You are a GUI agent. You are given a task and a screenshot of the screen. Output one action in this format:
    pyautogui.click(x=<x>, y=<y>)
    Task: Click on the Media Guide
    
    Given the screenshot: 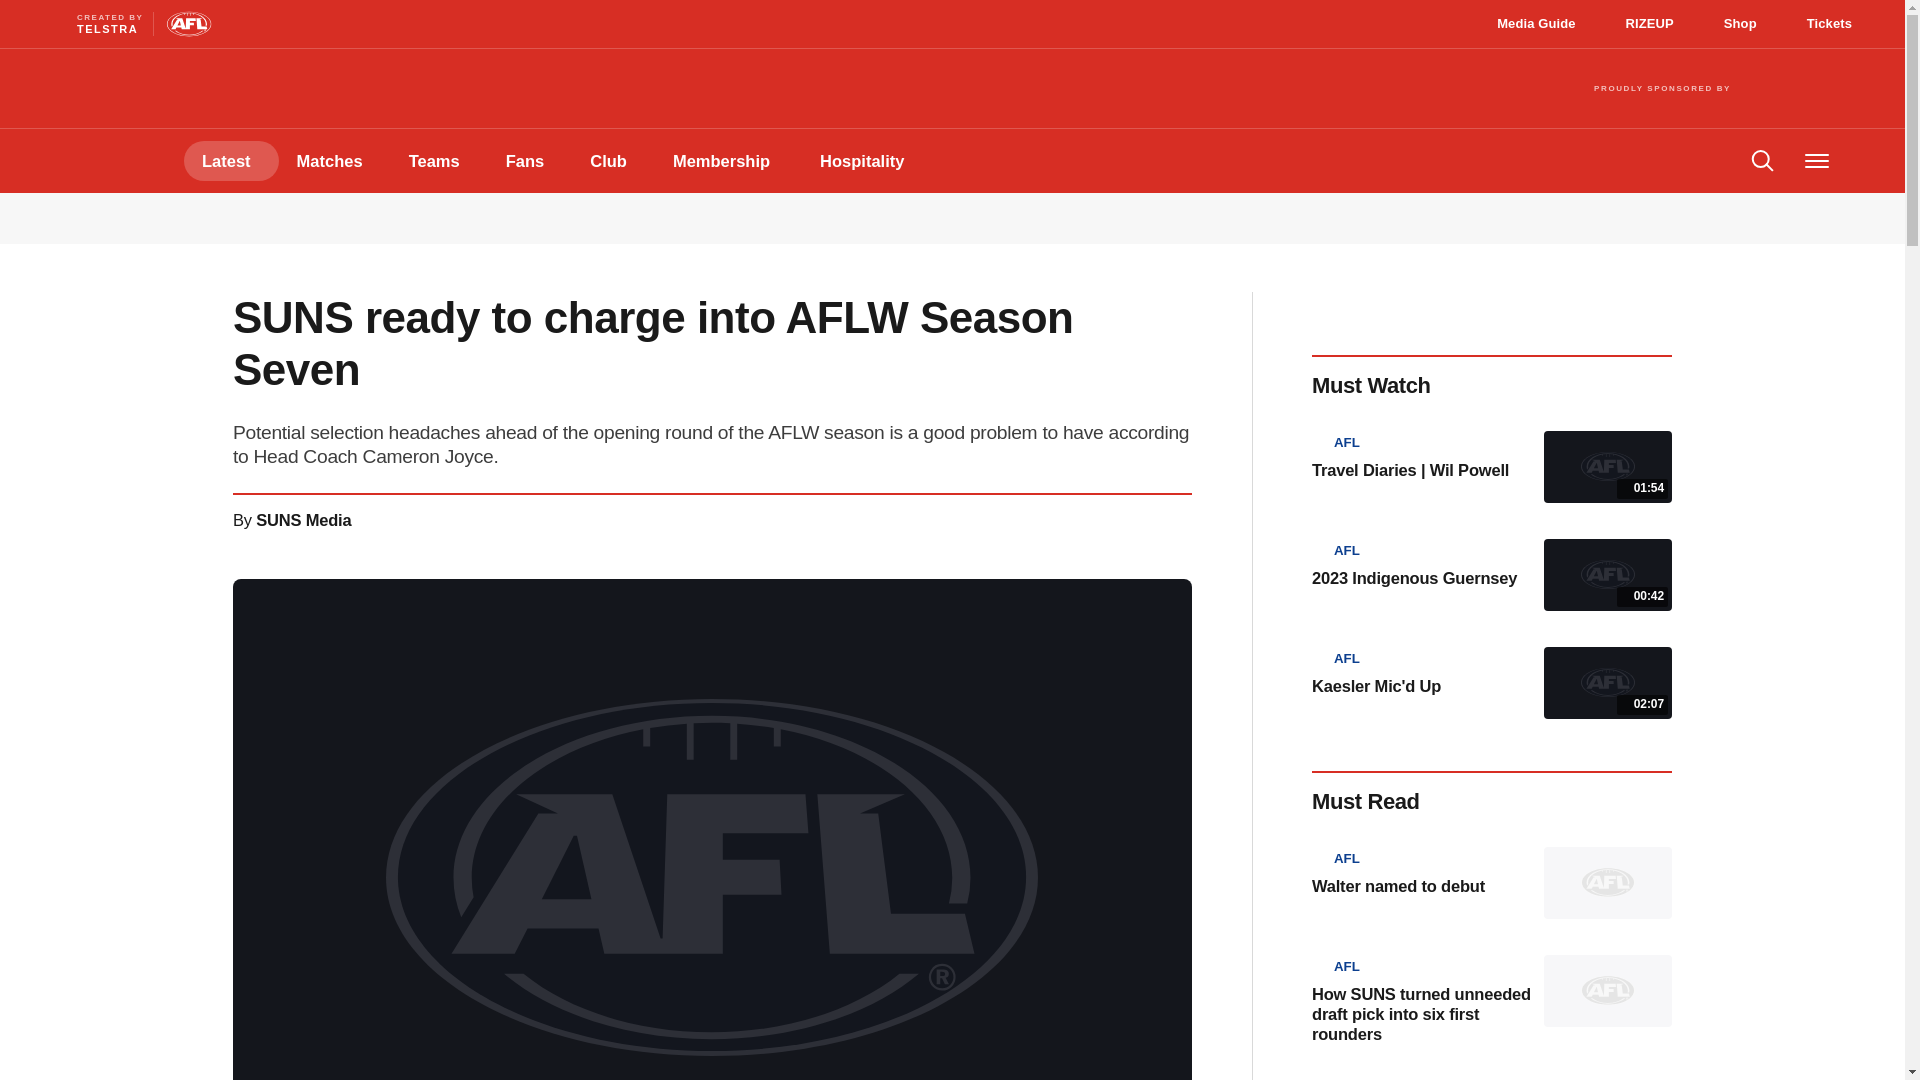 What is the action you would take?
    pyautogui.click(x=530, y=161)
    